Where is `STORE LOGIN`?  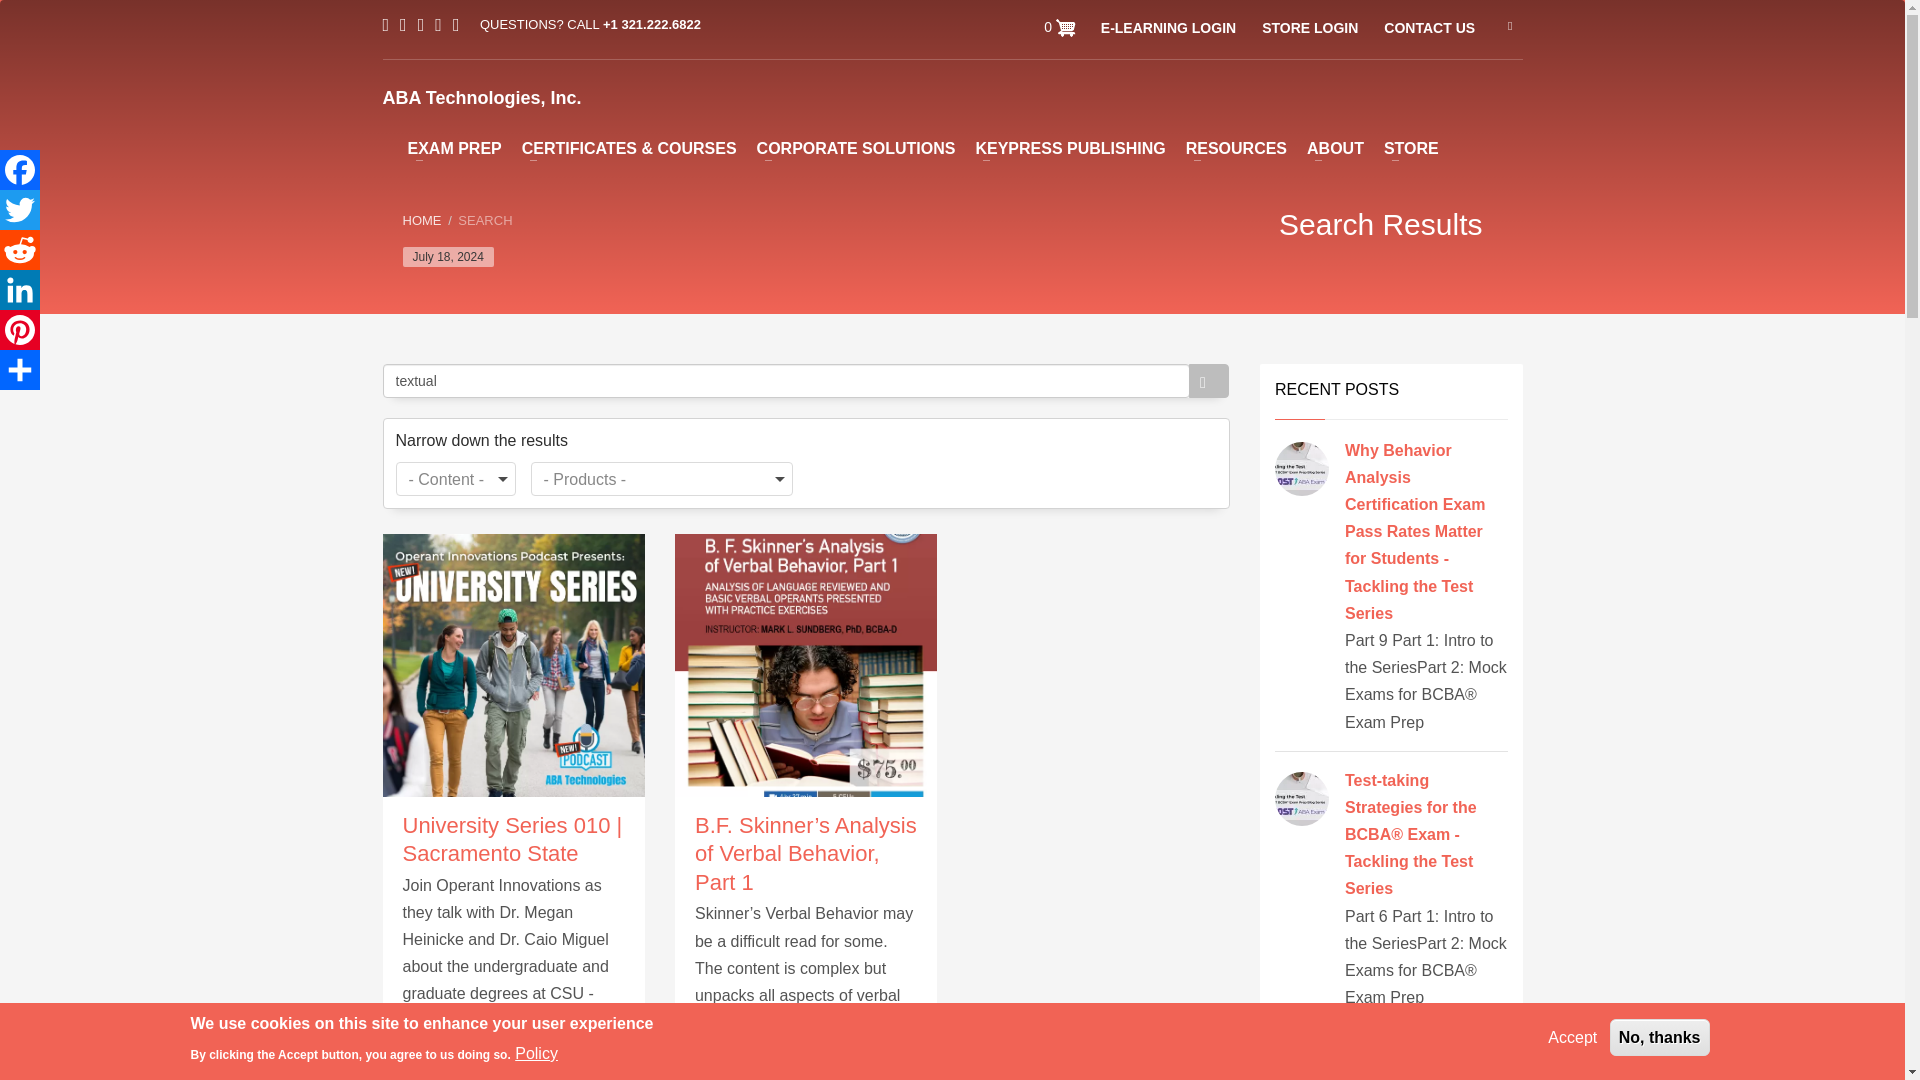
STORE LOGIN is located at coordinates (1310, 28).